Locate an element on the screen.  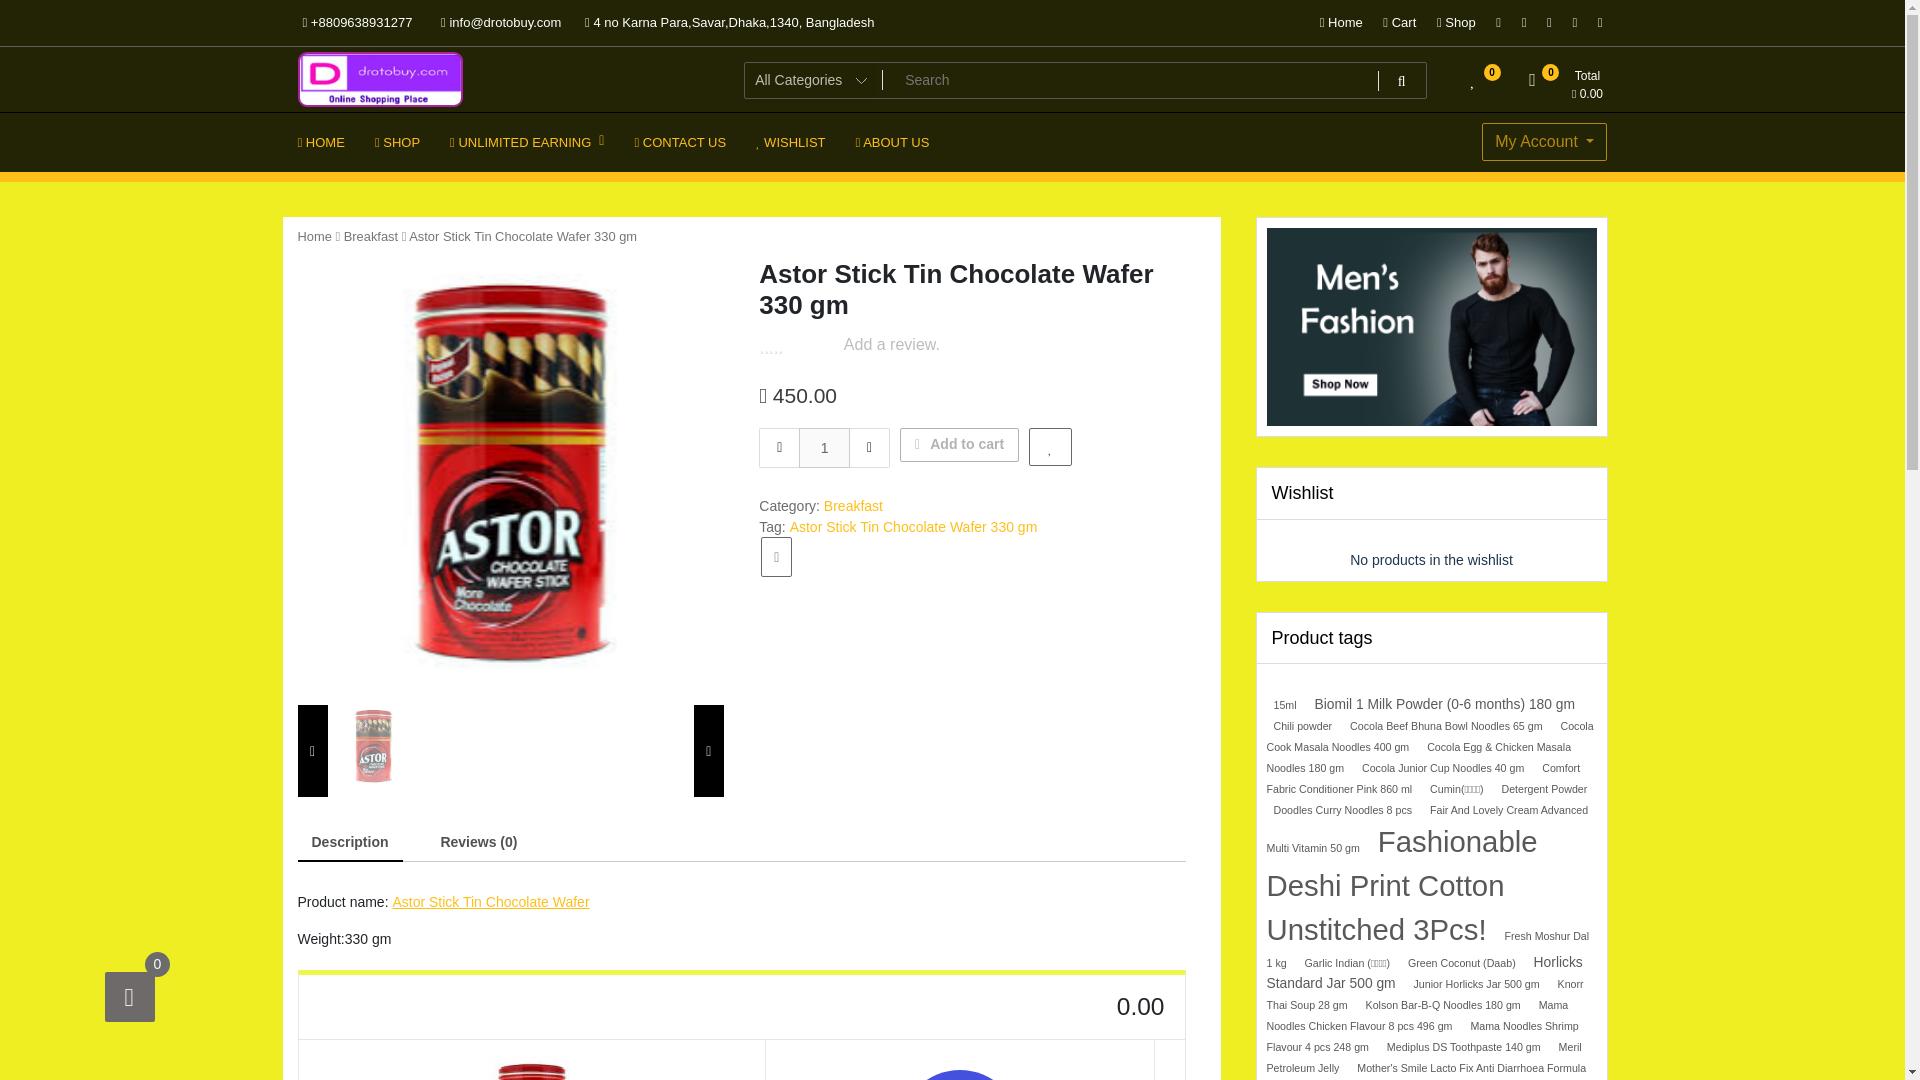
0 is located at coordinates (1473, 85).